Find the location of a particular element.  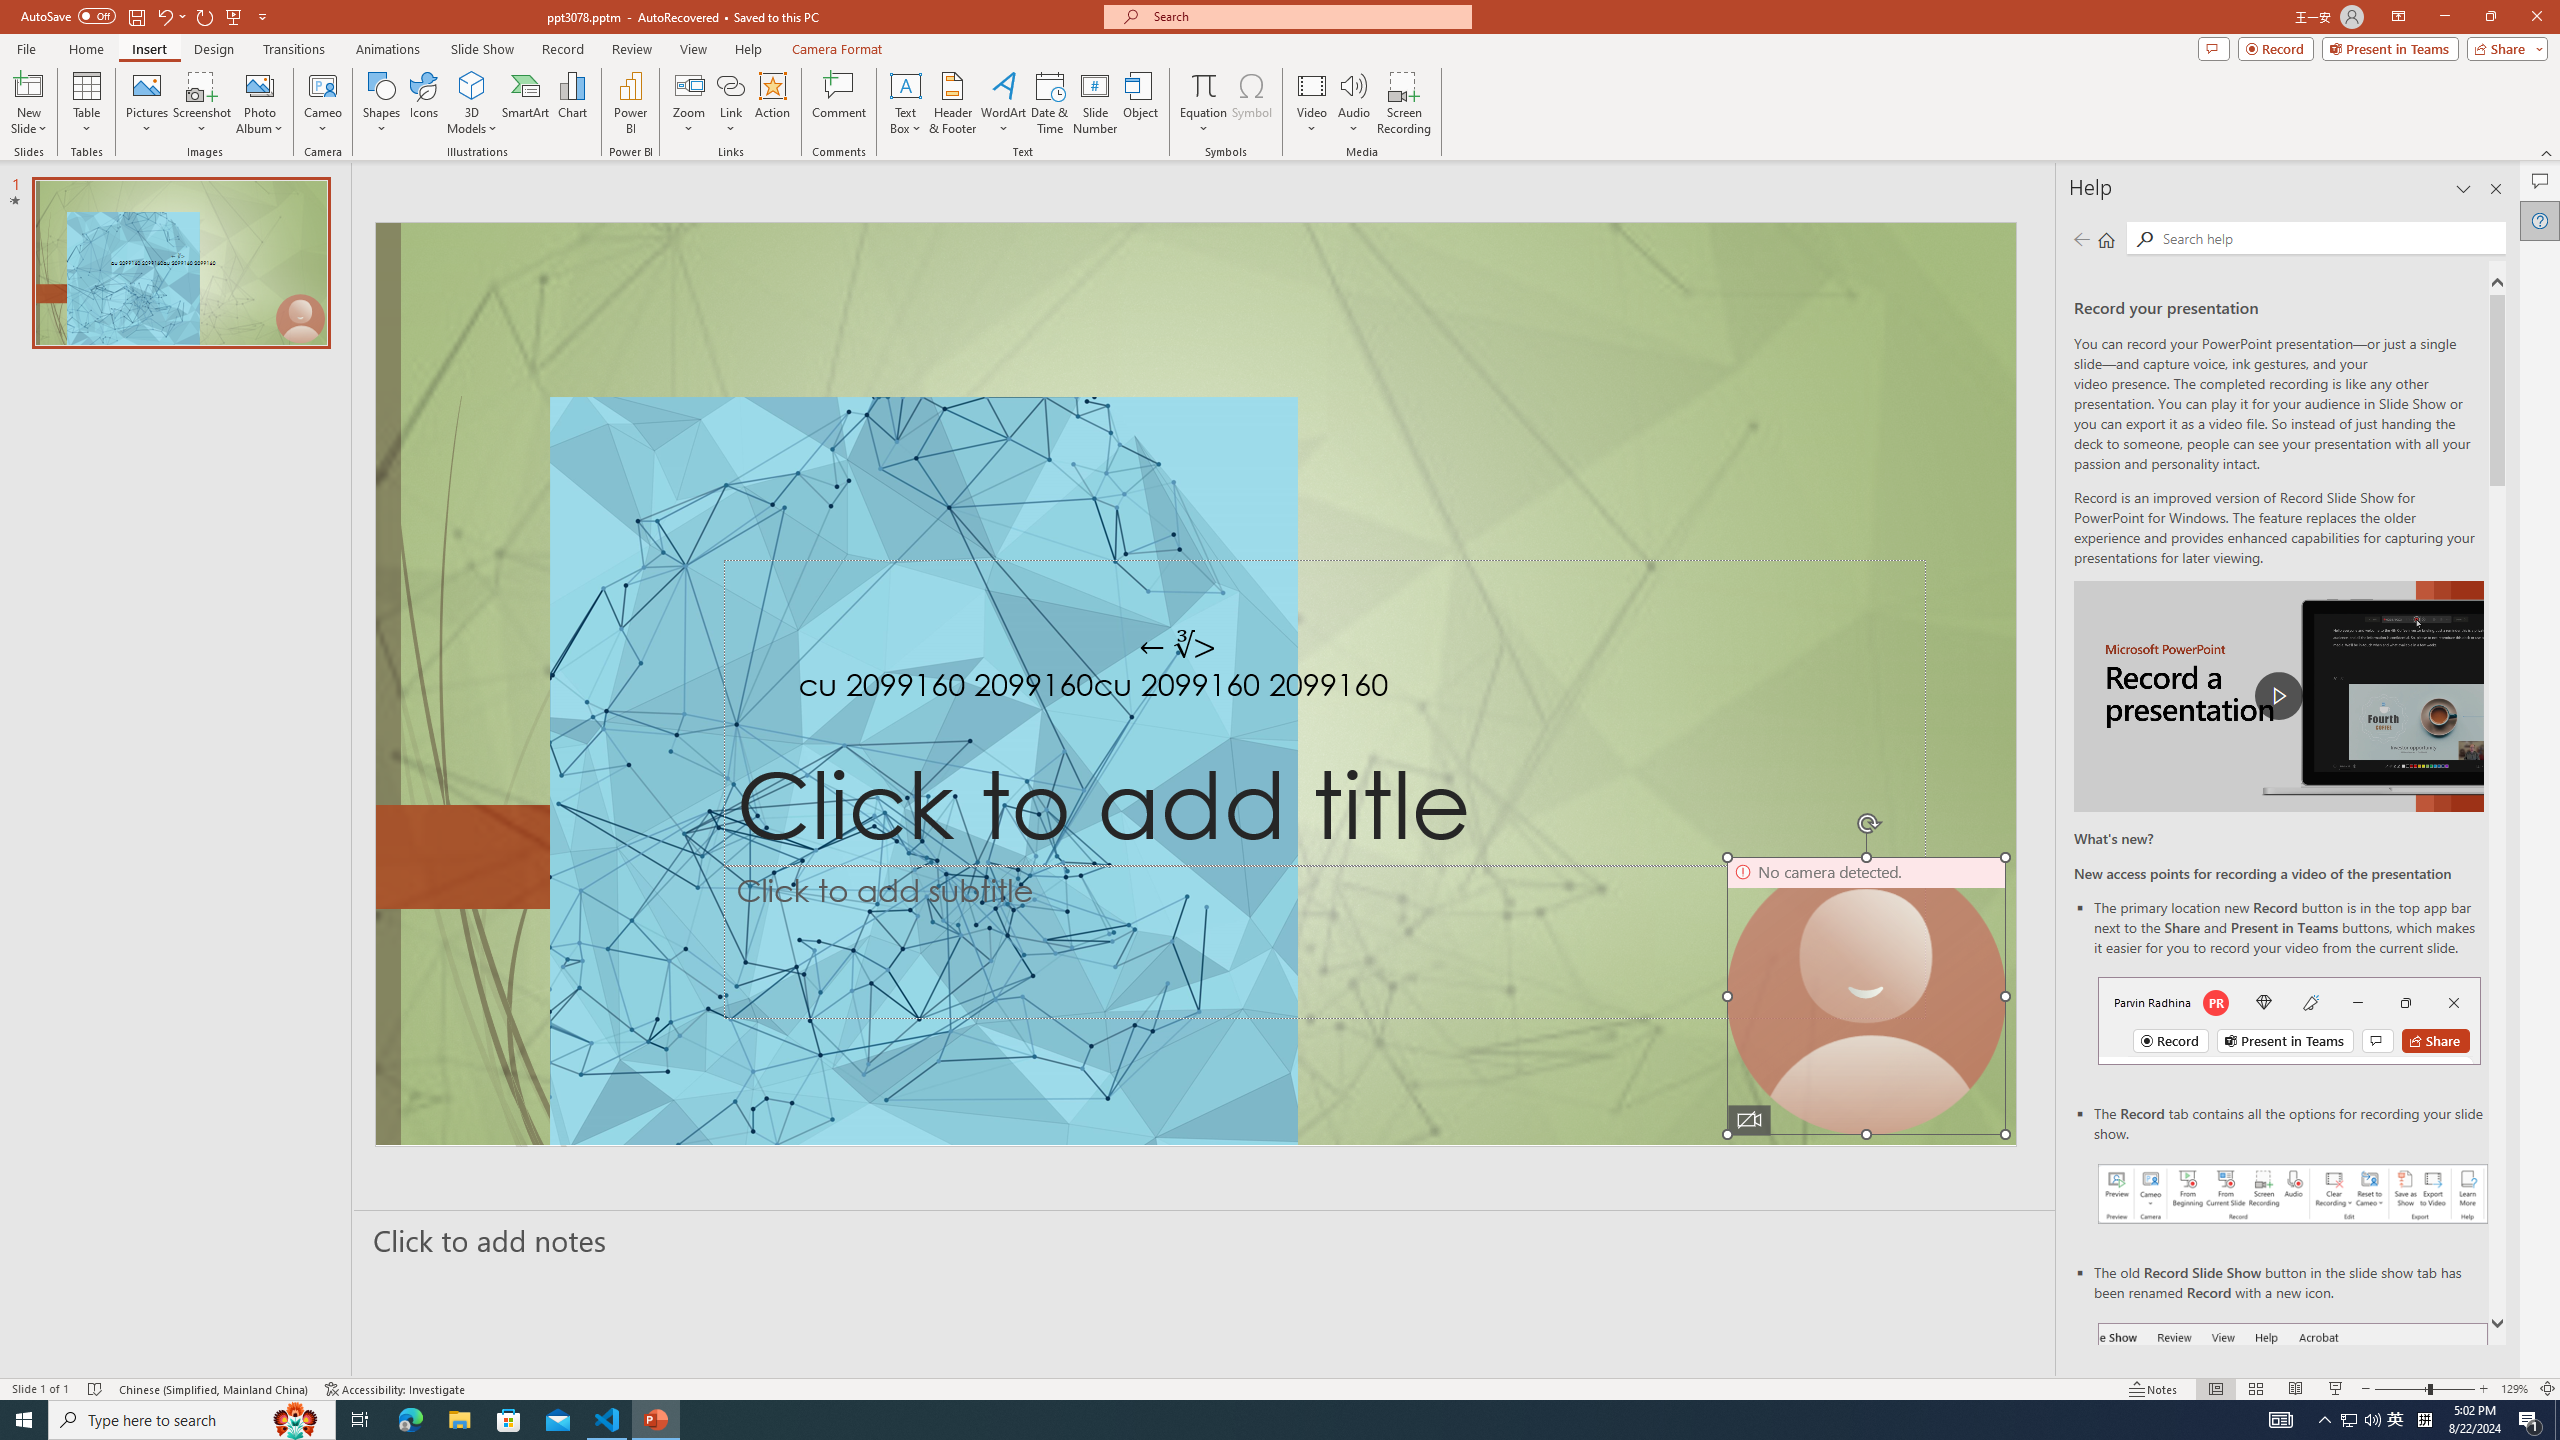

Subtitle TextBox is located at coordinates (1324, 942).